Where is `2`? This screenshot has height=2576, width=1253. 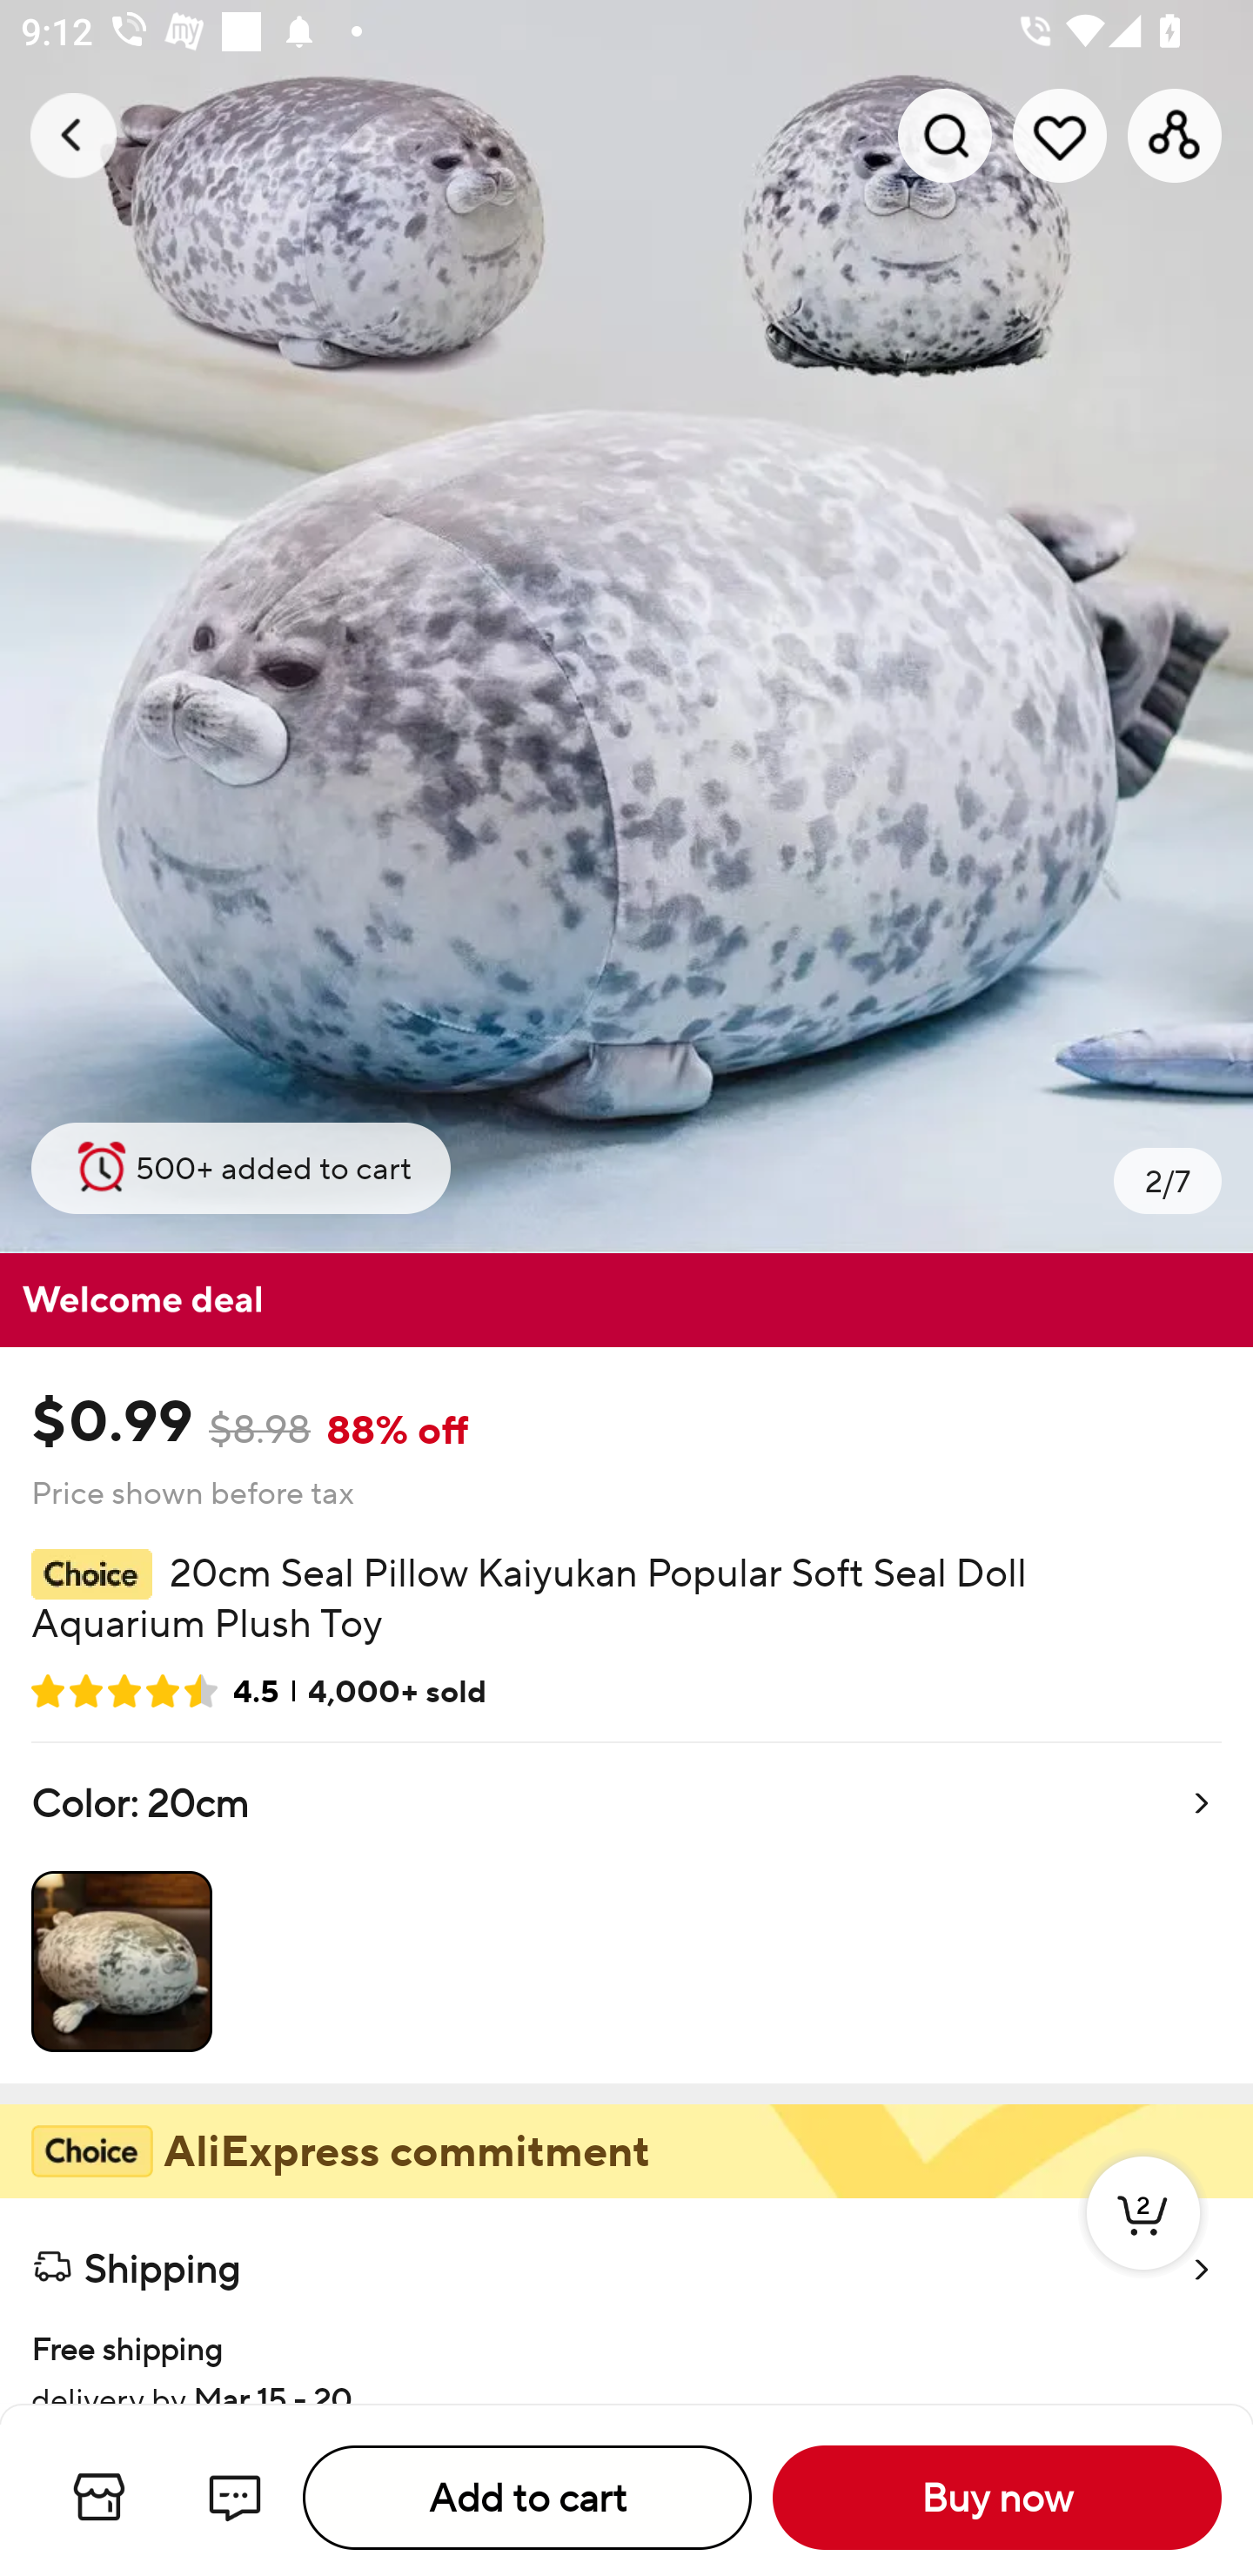 2 is located at coordinates (1143, 2244).